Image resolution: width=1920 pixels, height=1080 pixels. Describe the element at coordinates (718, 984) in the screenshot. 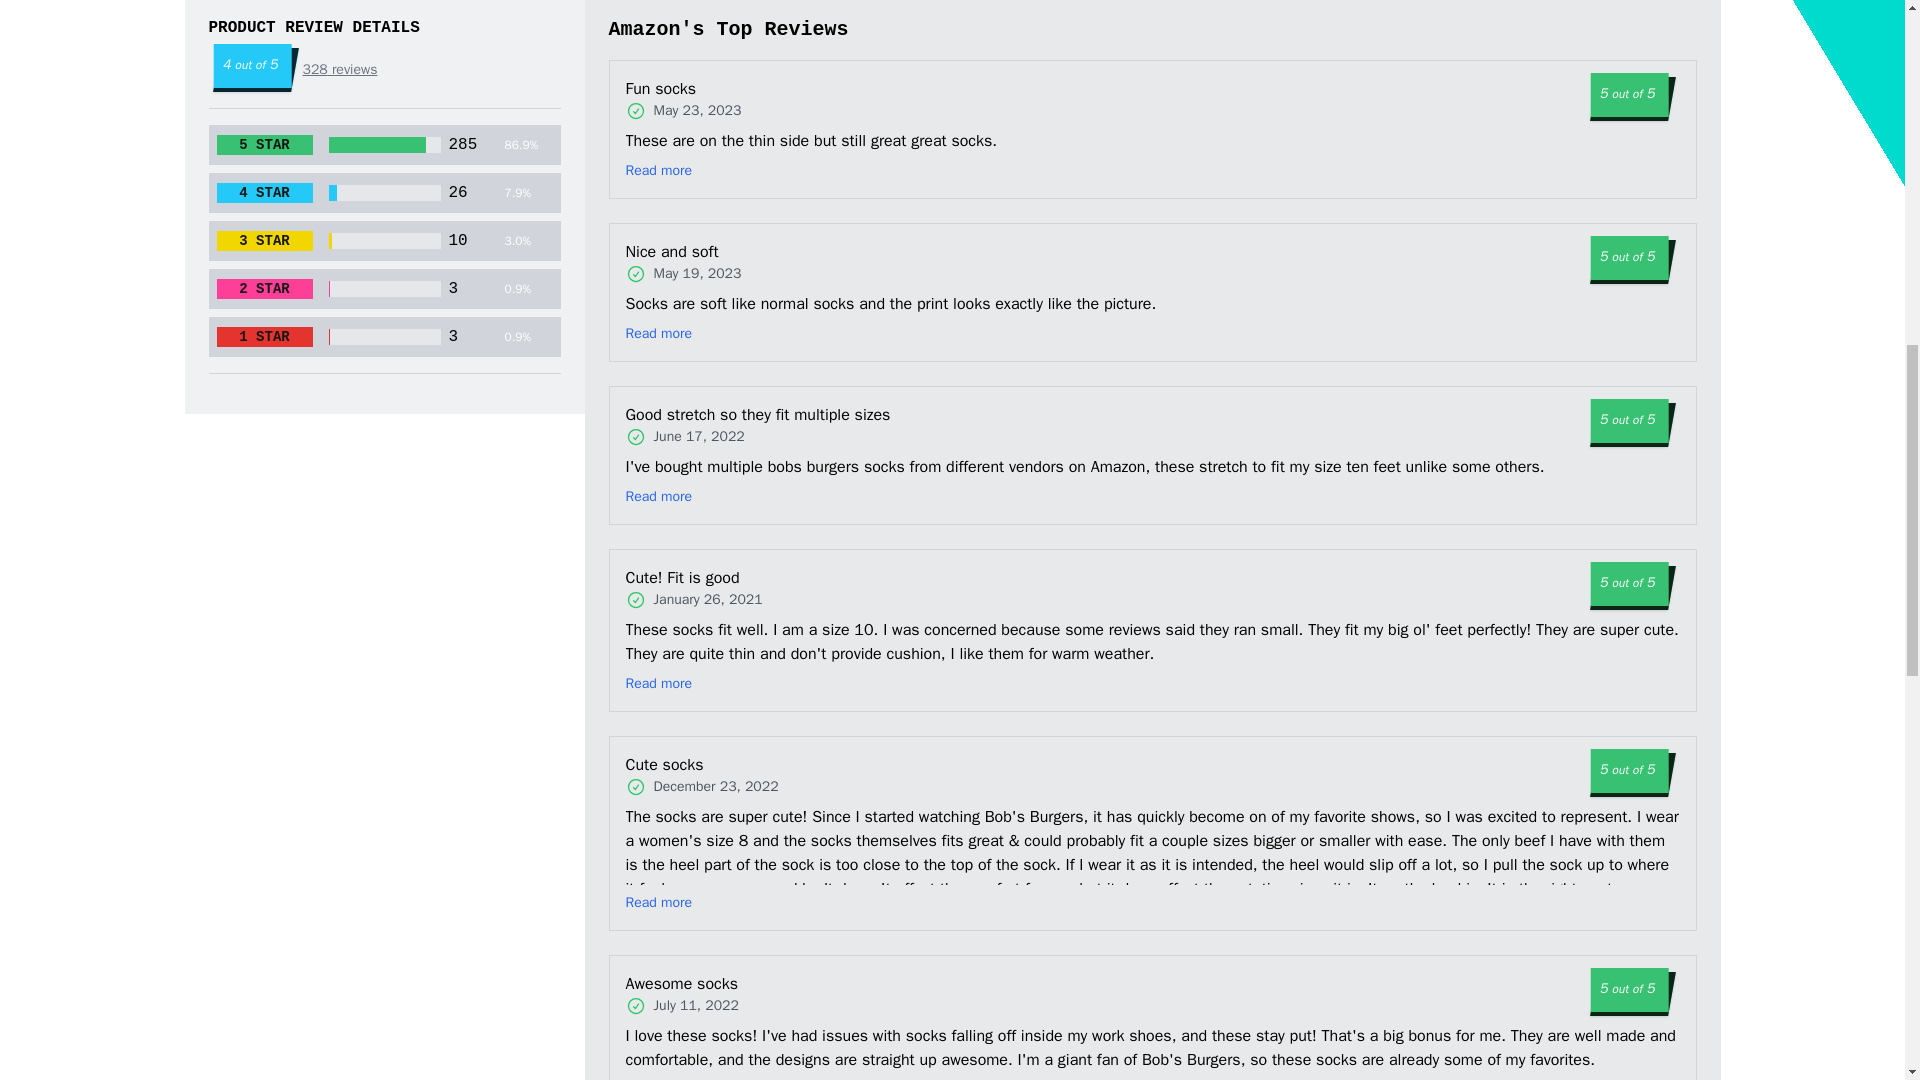

I see `Awesome socks` at that location.